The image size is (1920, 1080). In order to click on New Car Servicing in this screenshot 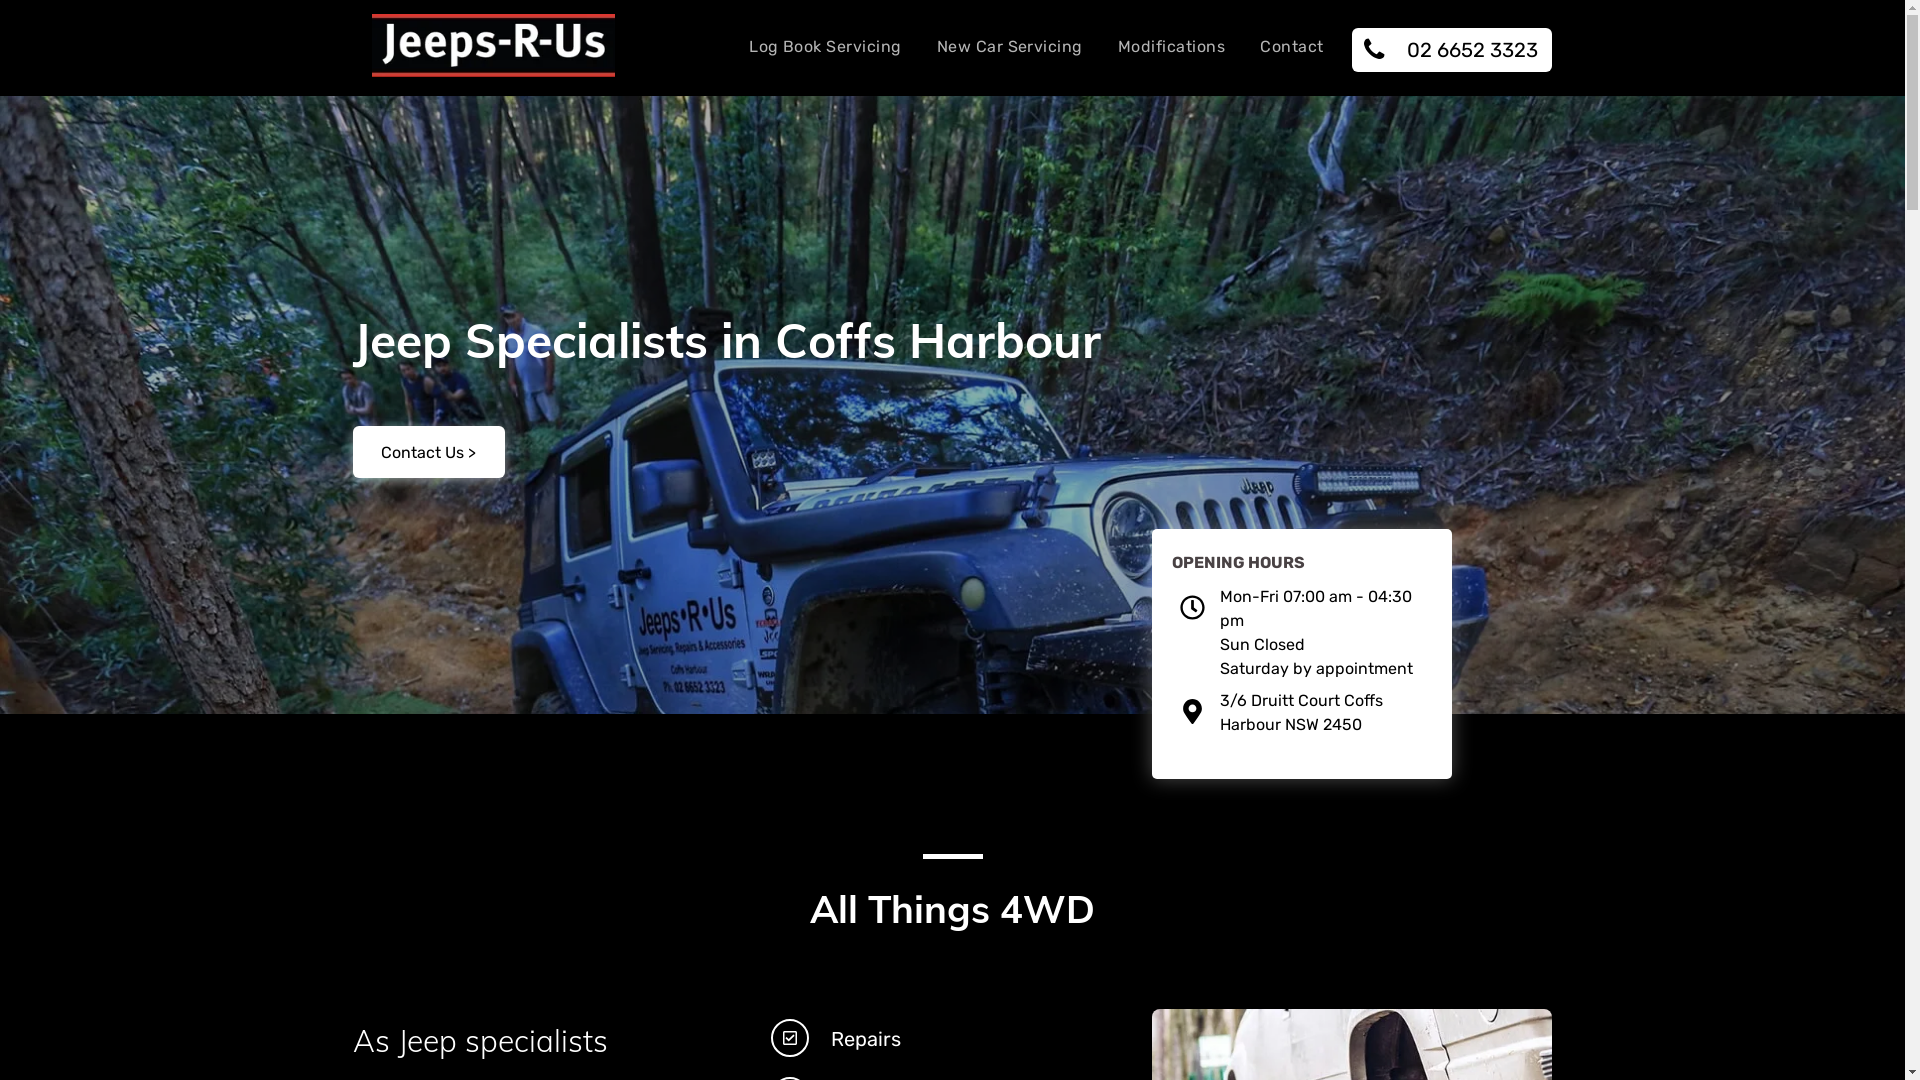, I will do `click(1010, 46)`.